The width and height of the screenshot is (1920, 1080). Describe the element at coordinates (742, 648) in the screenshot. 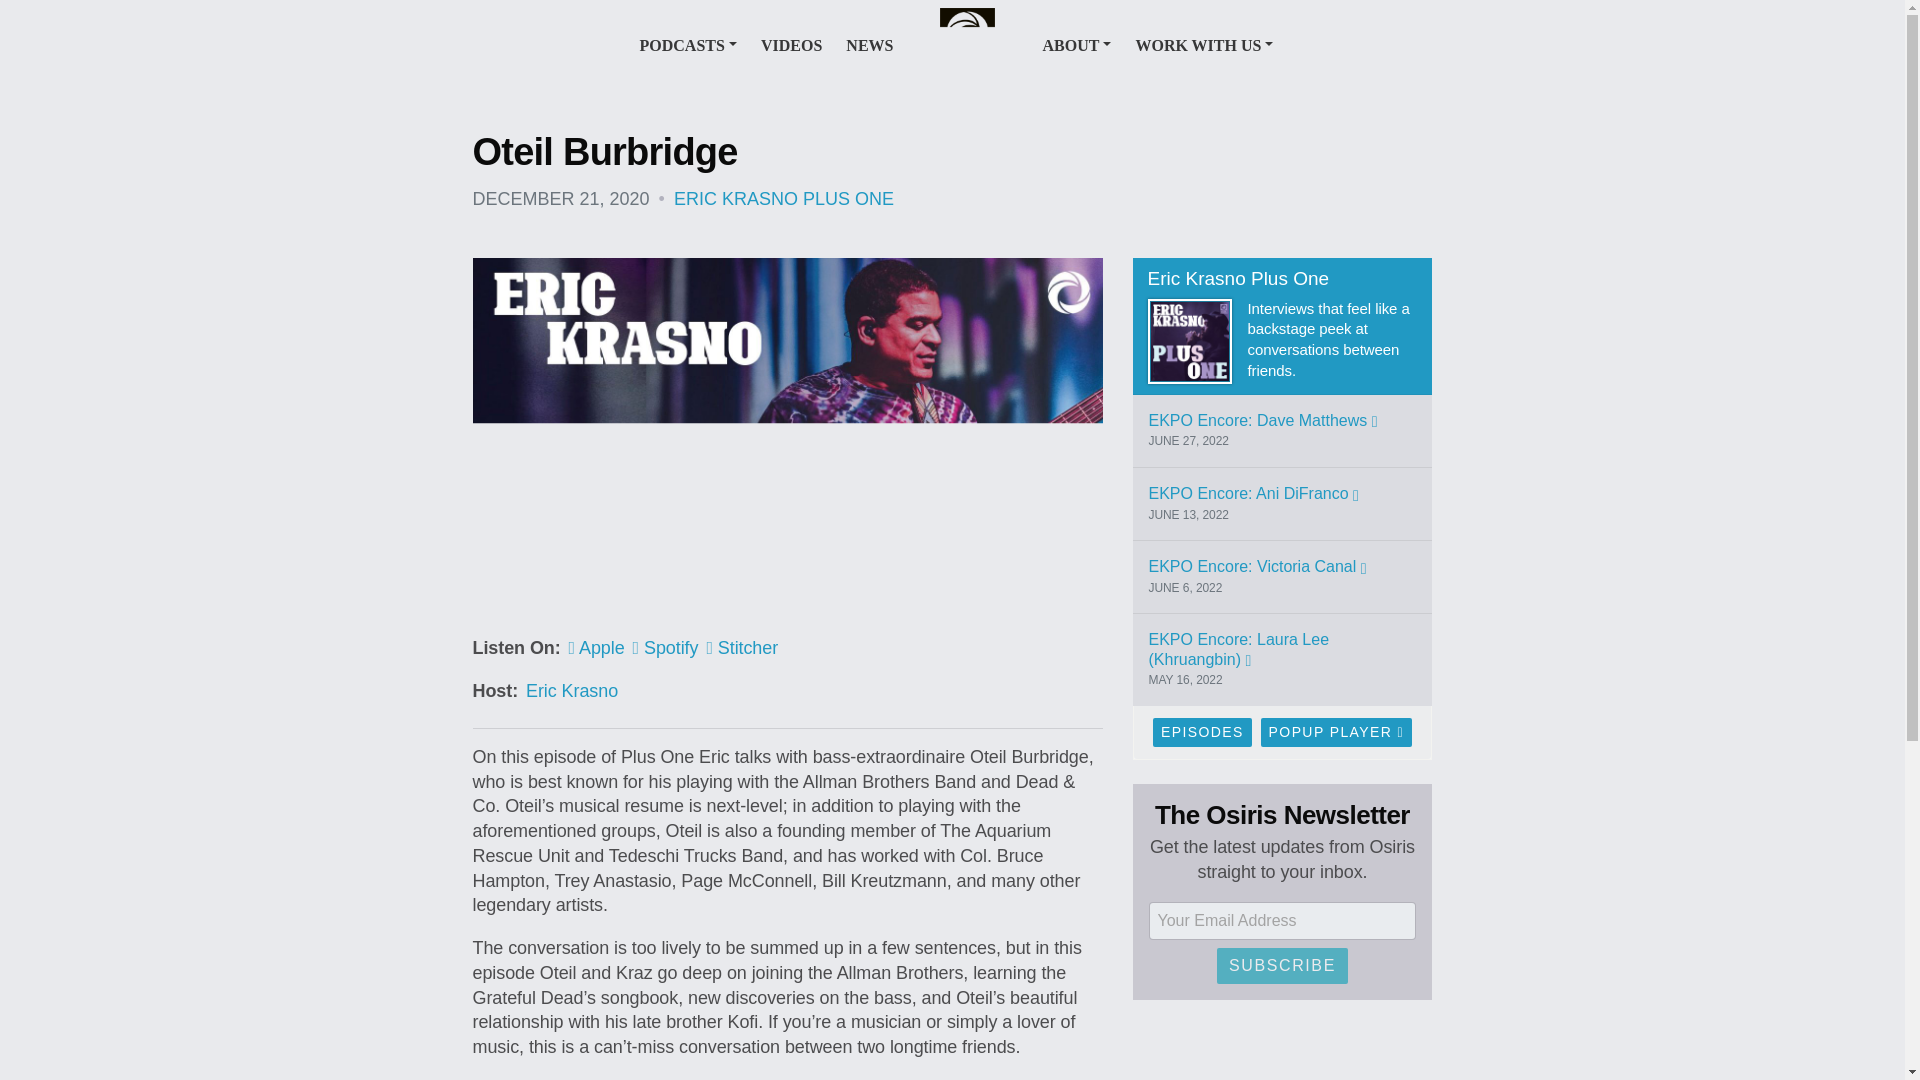

I see `Stitcher` at that location.